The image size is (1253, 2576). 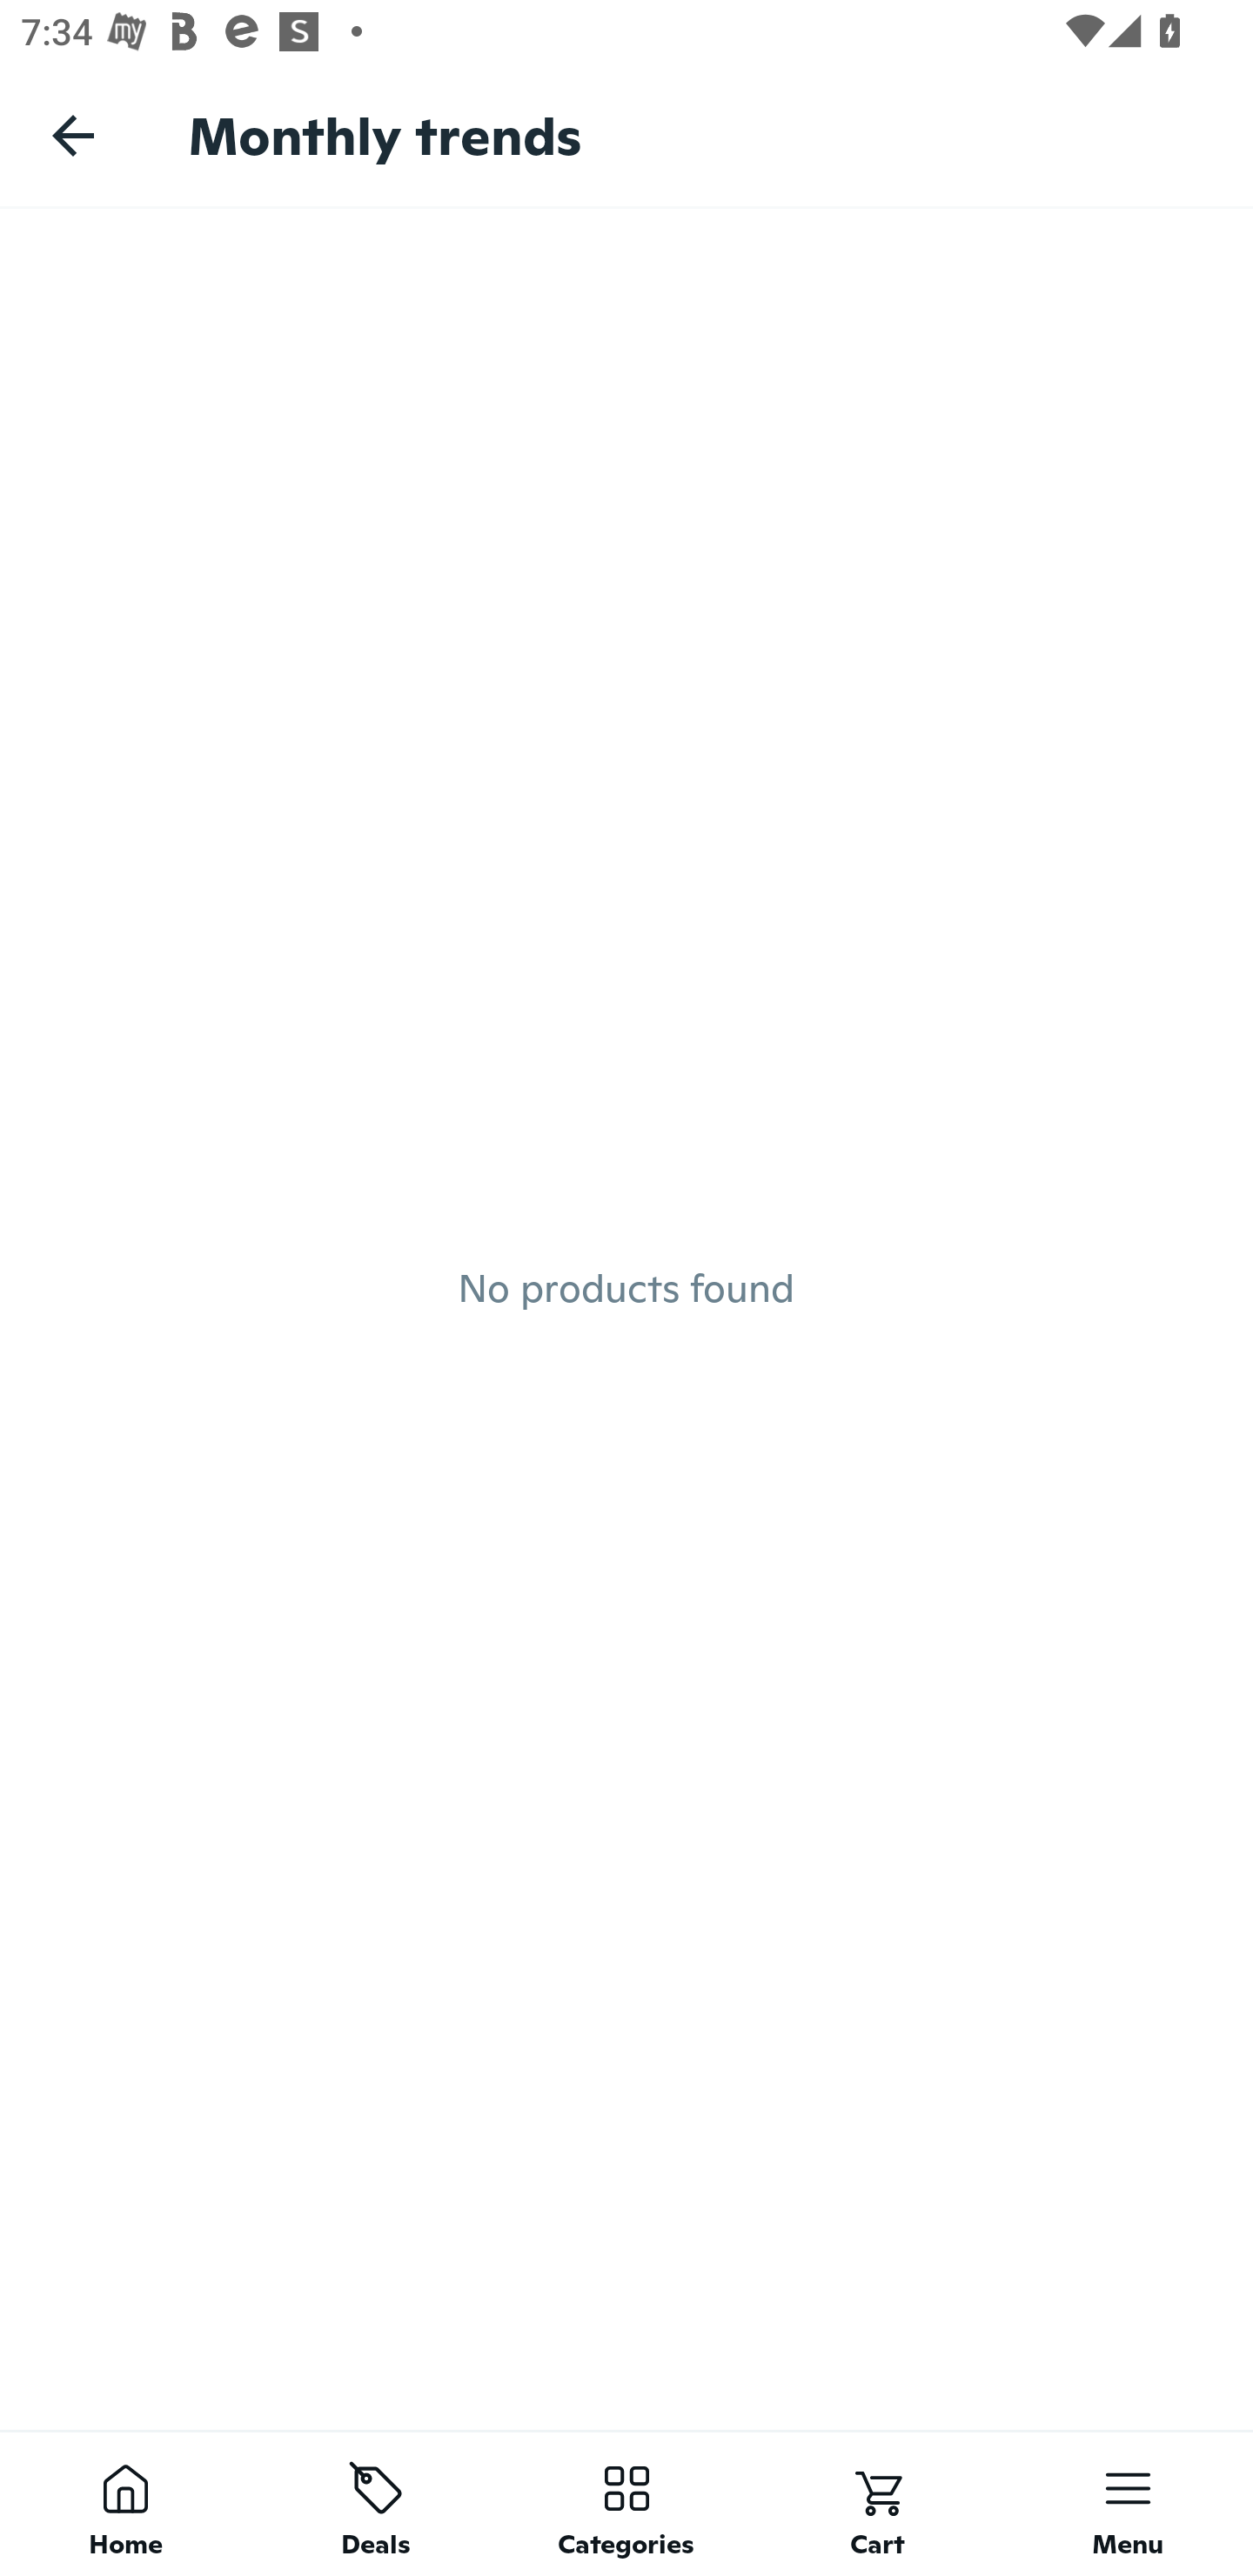 I want to click on Home, so click(x=125, y=2503).